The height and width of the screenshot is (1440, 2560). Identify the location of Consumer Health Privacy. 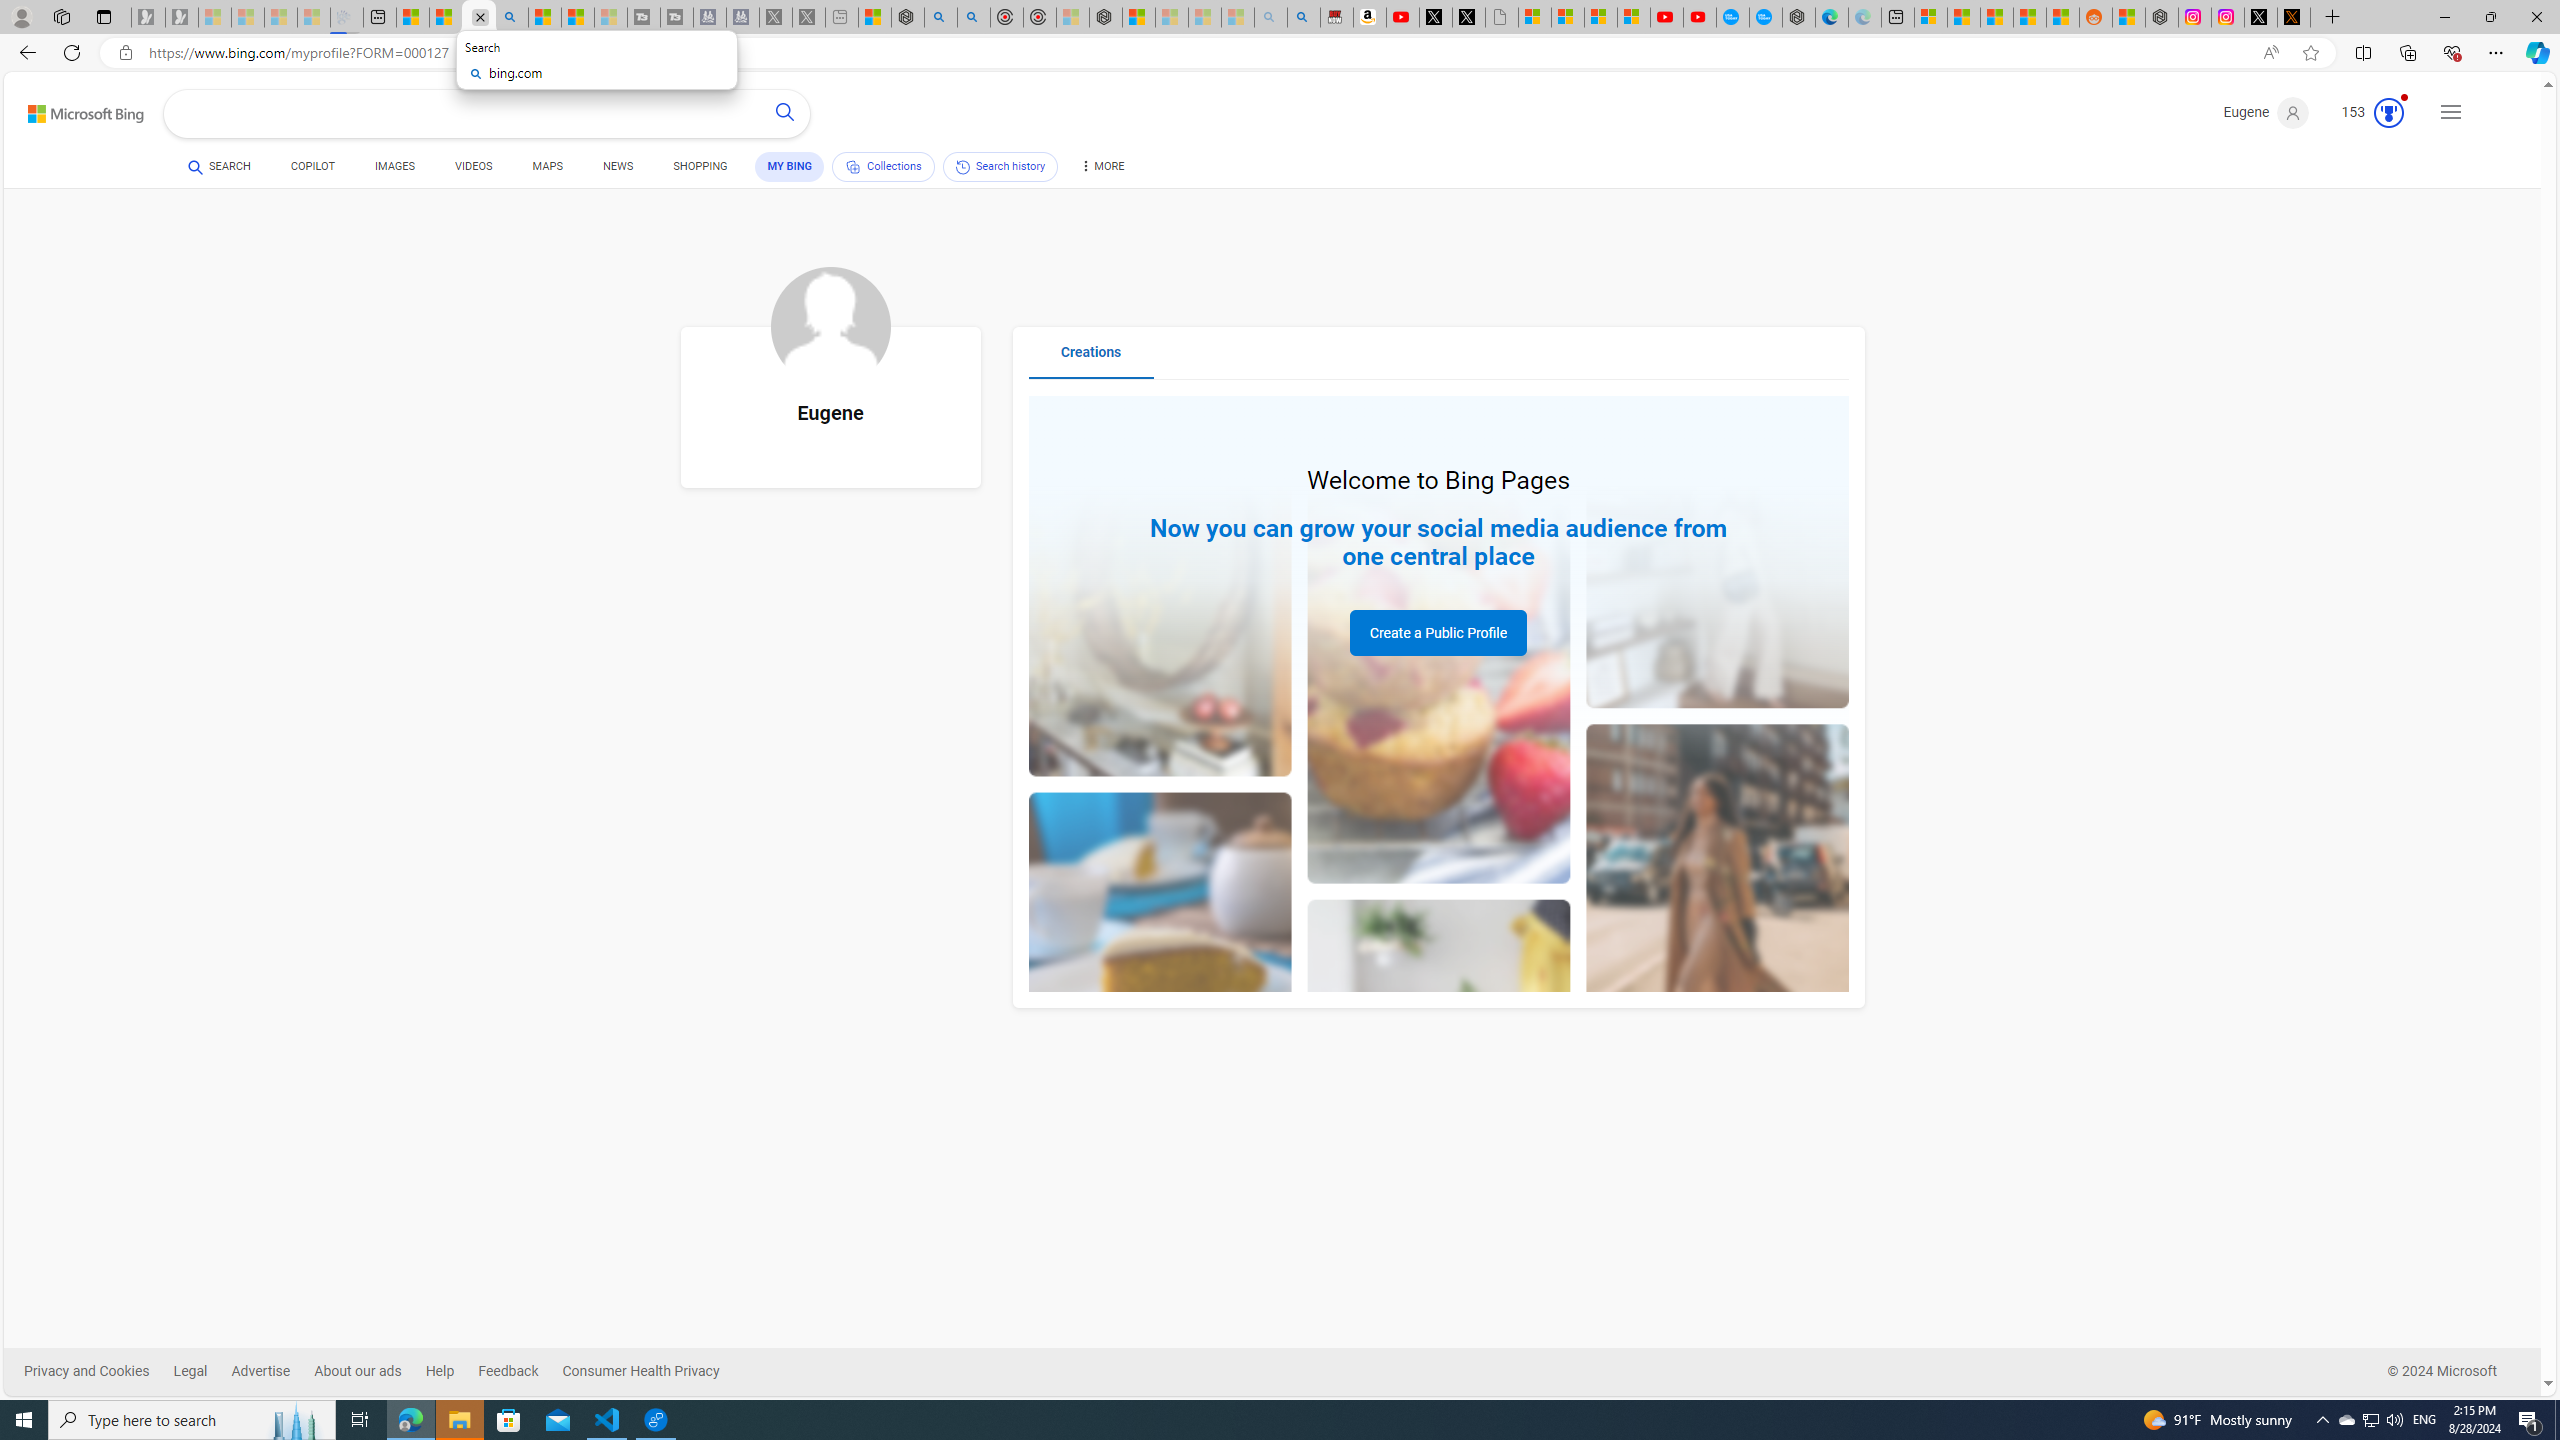
(641, 1371).